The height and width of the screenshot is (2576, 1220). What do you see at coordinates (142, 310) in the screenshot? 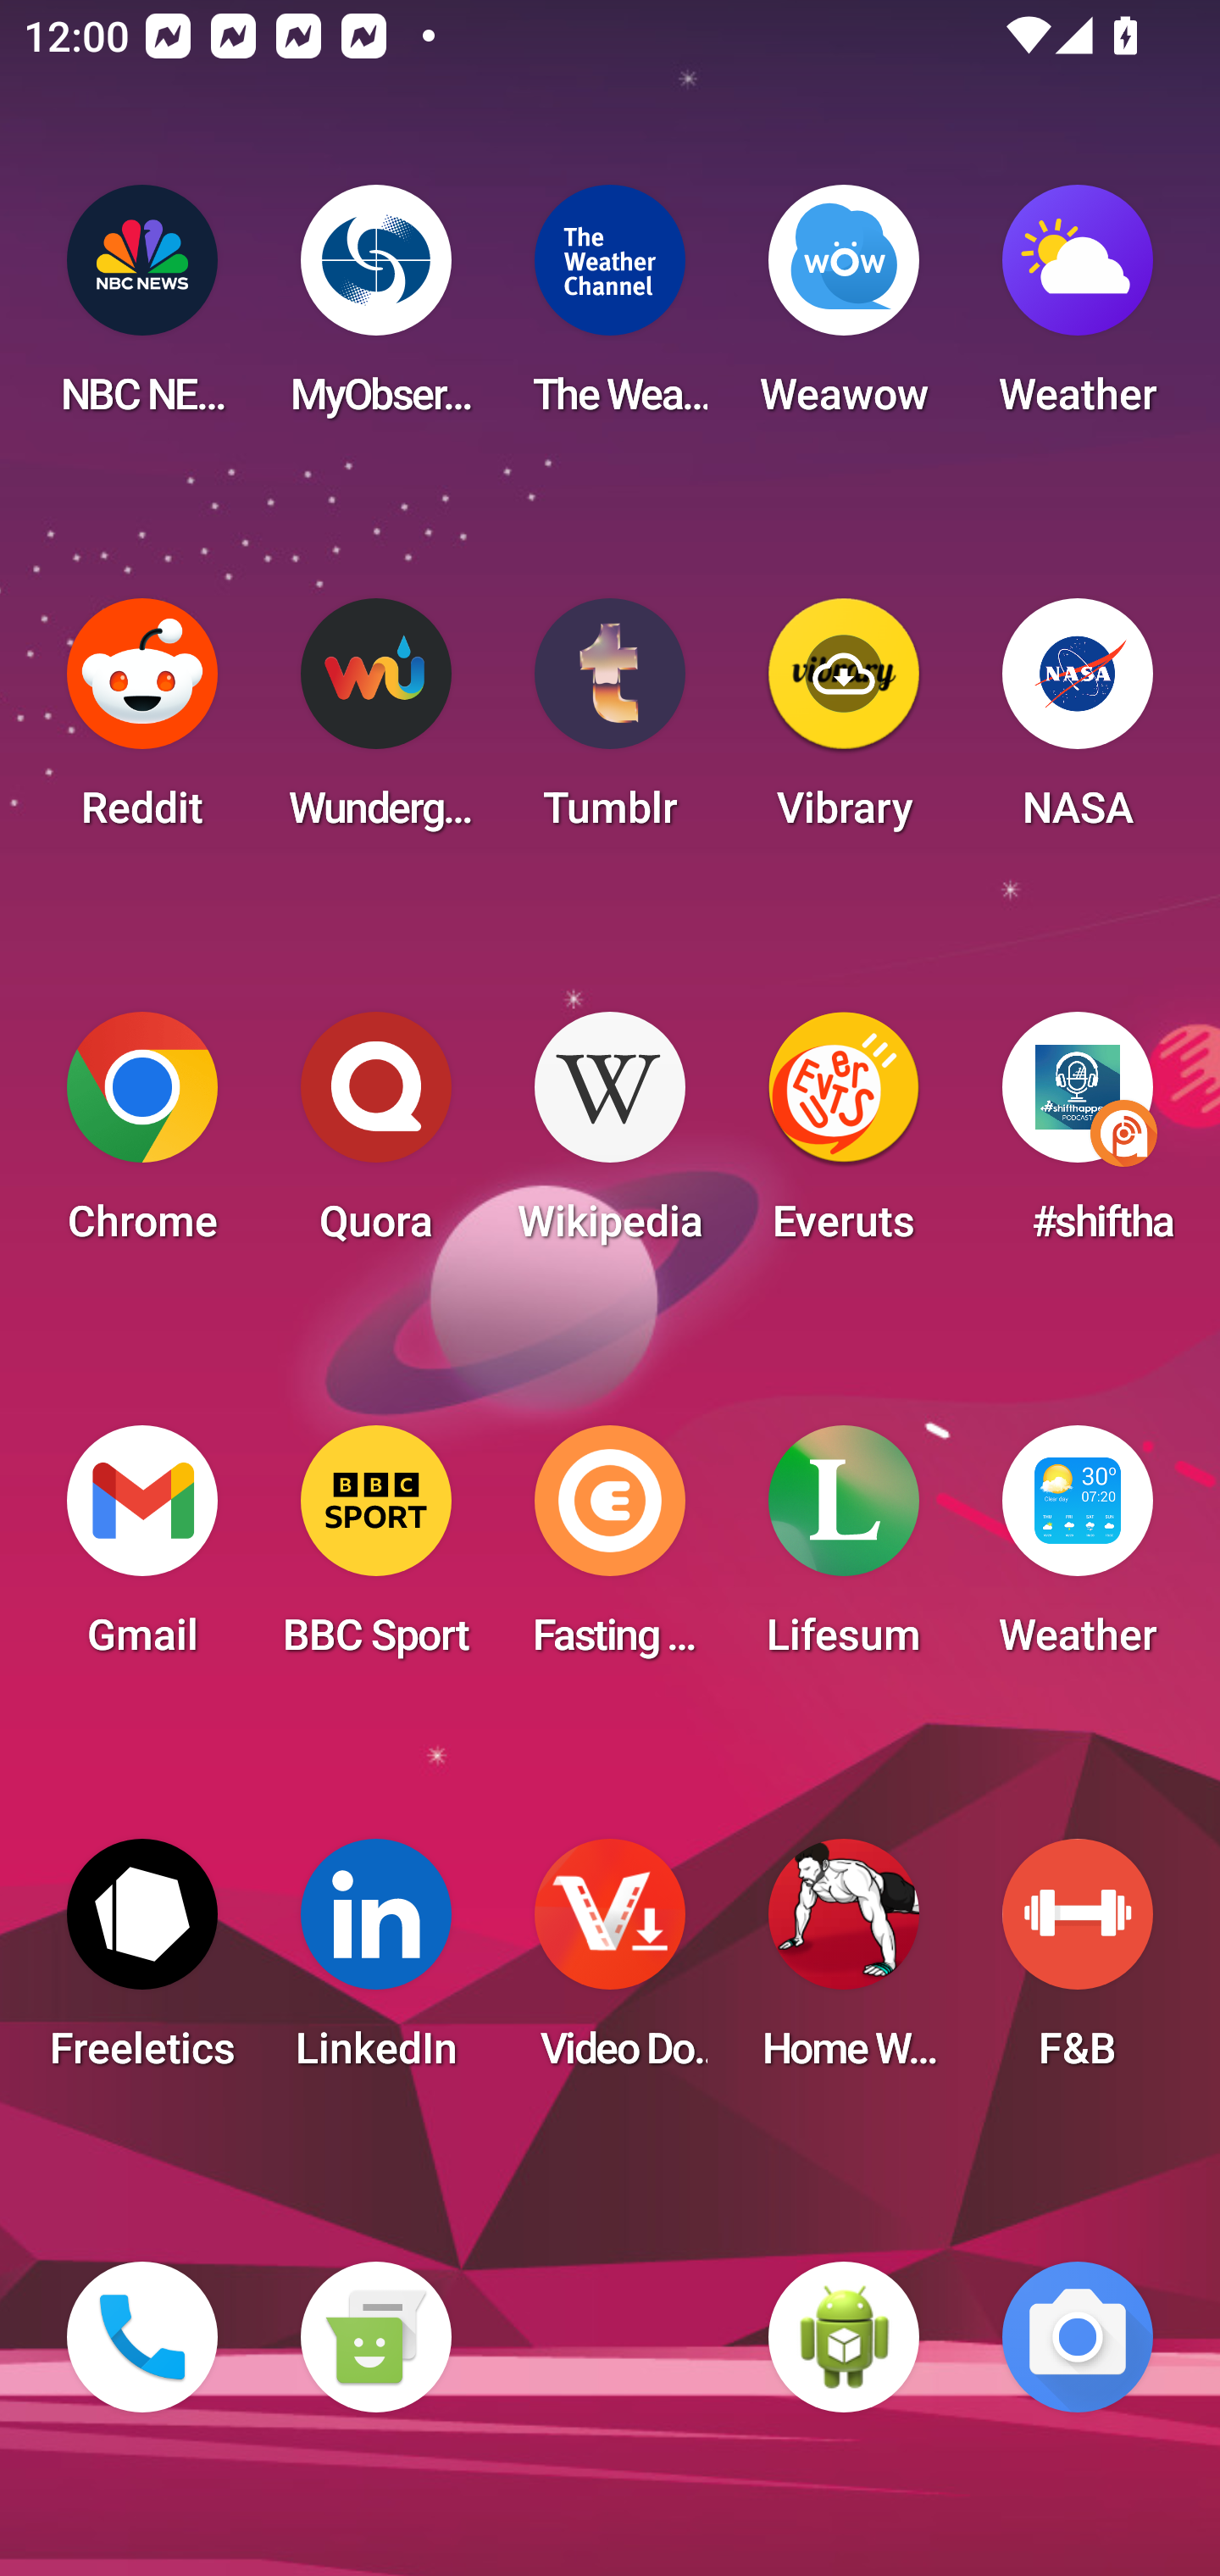
I see `NBC NEWS` at bounding box center [142, 310].